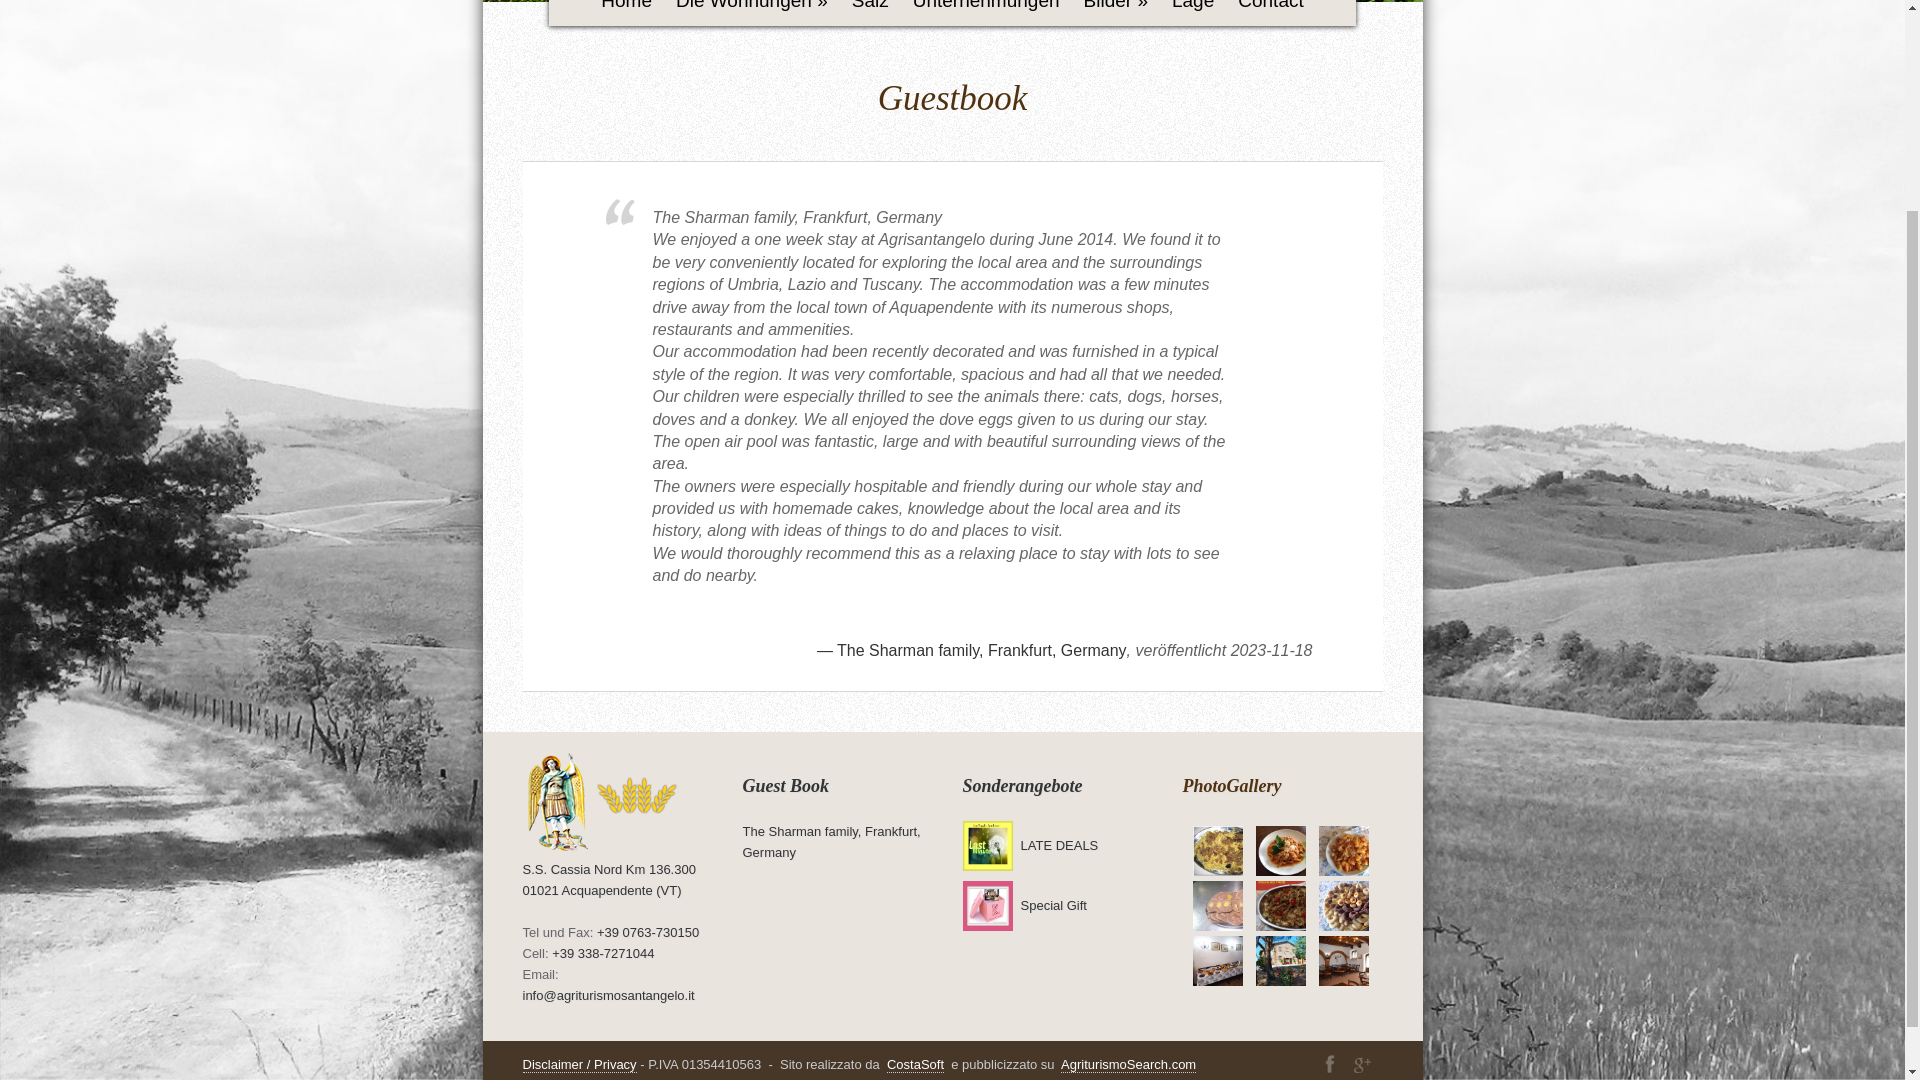 The image size is (1920, 1080). I want to click on LATE DEALS, so click(1058, 846).